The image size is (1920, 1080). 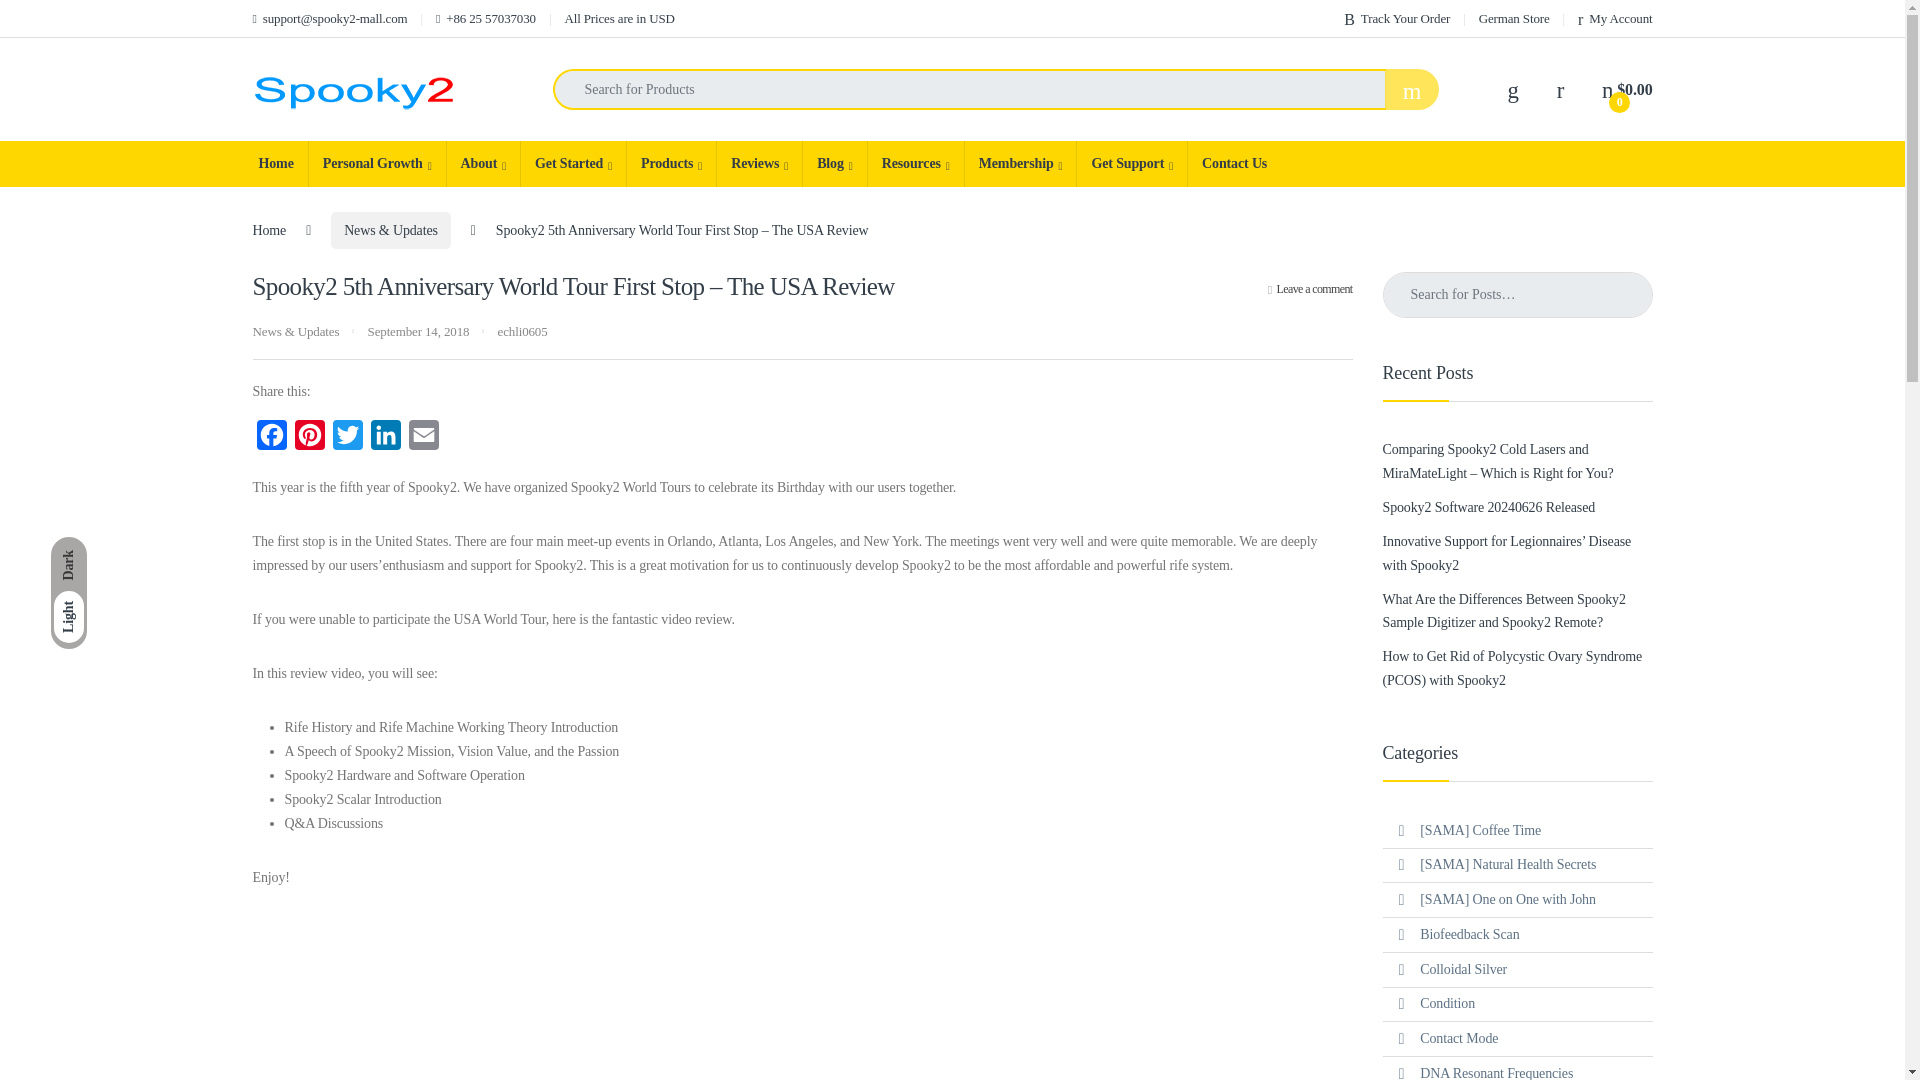 What do you see at coordinates (1396, 18) in the screenshot?
I see `Track Your Order` at bounding box center [1396, 18].